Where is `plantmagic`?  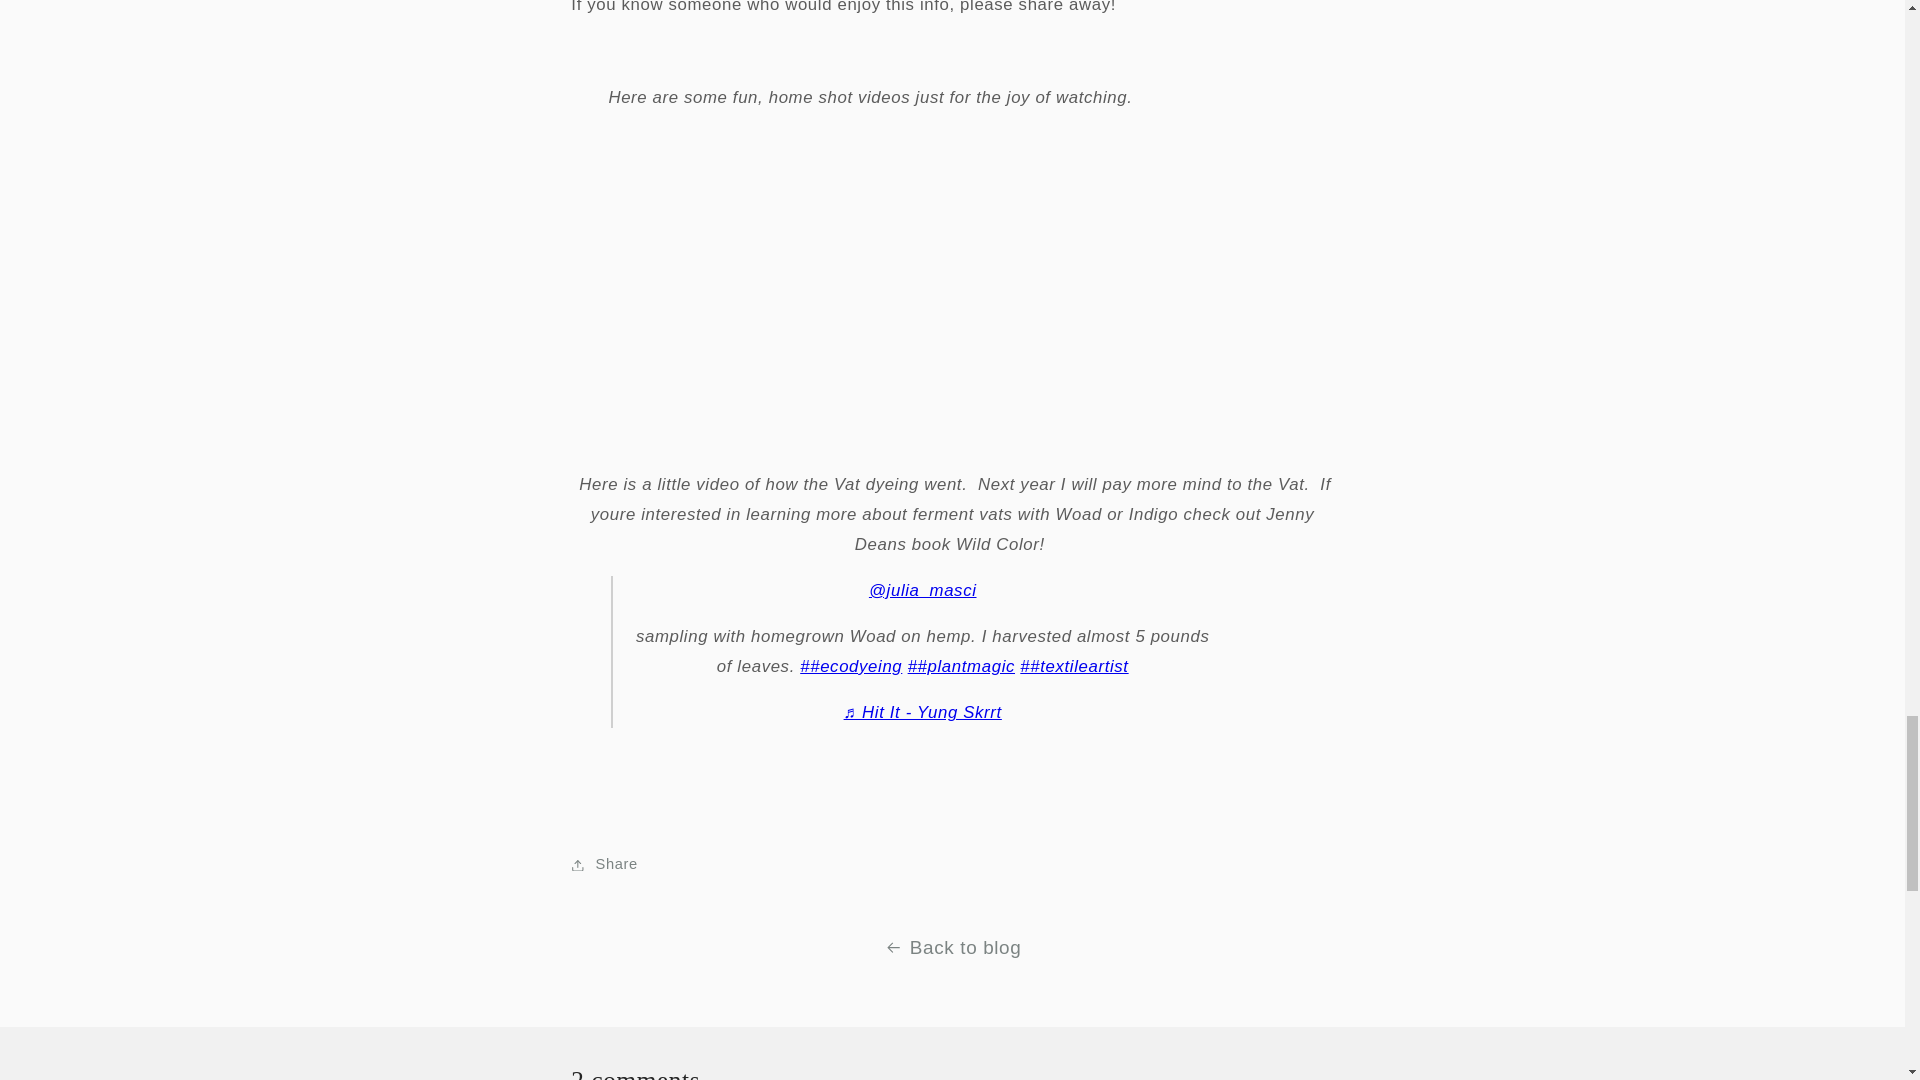
plantmagic is located at coordinates (962, 666).